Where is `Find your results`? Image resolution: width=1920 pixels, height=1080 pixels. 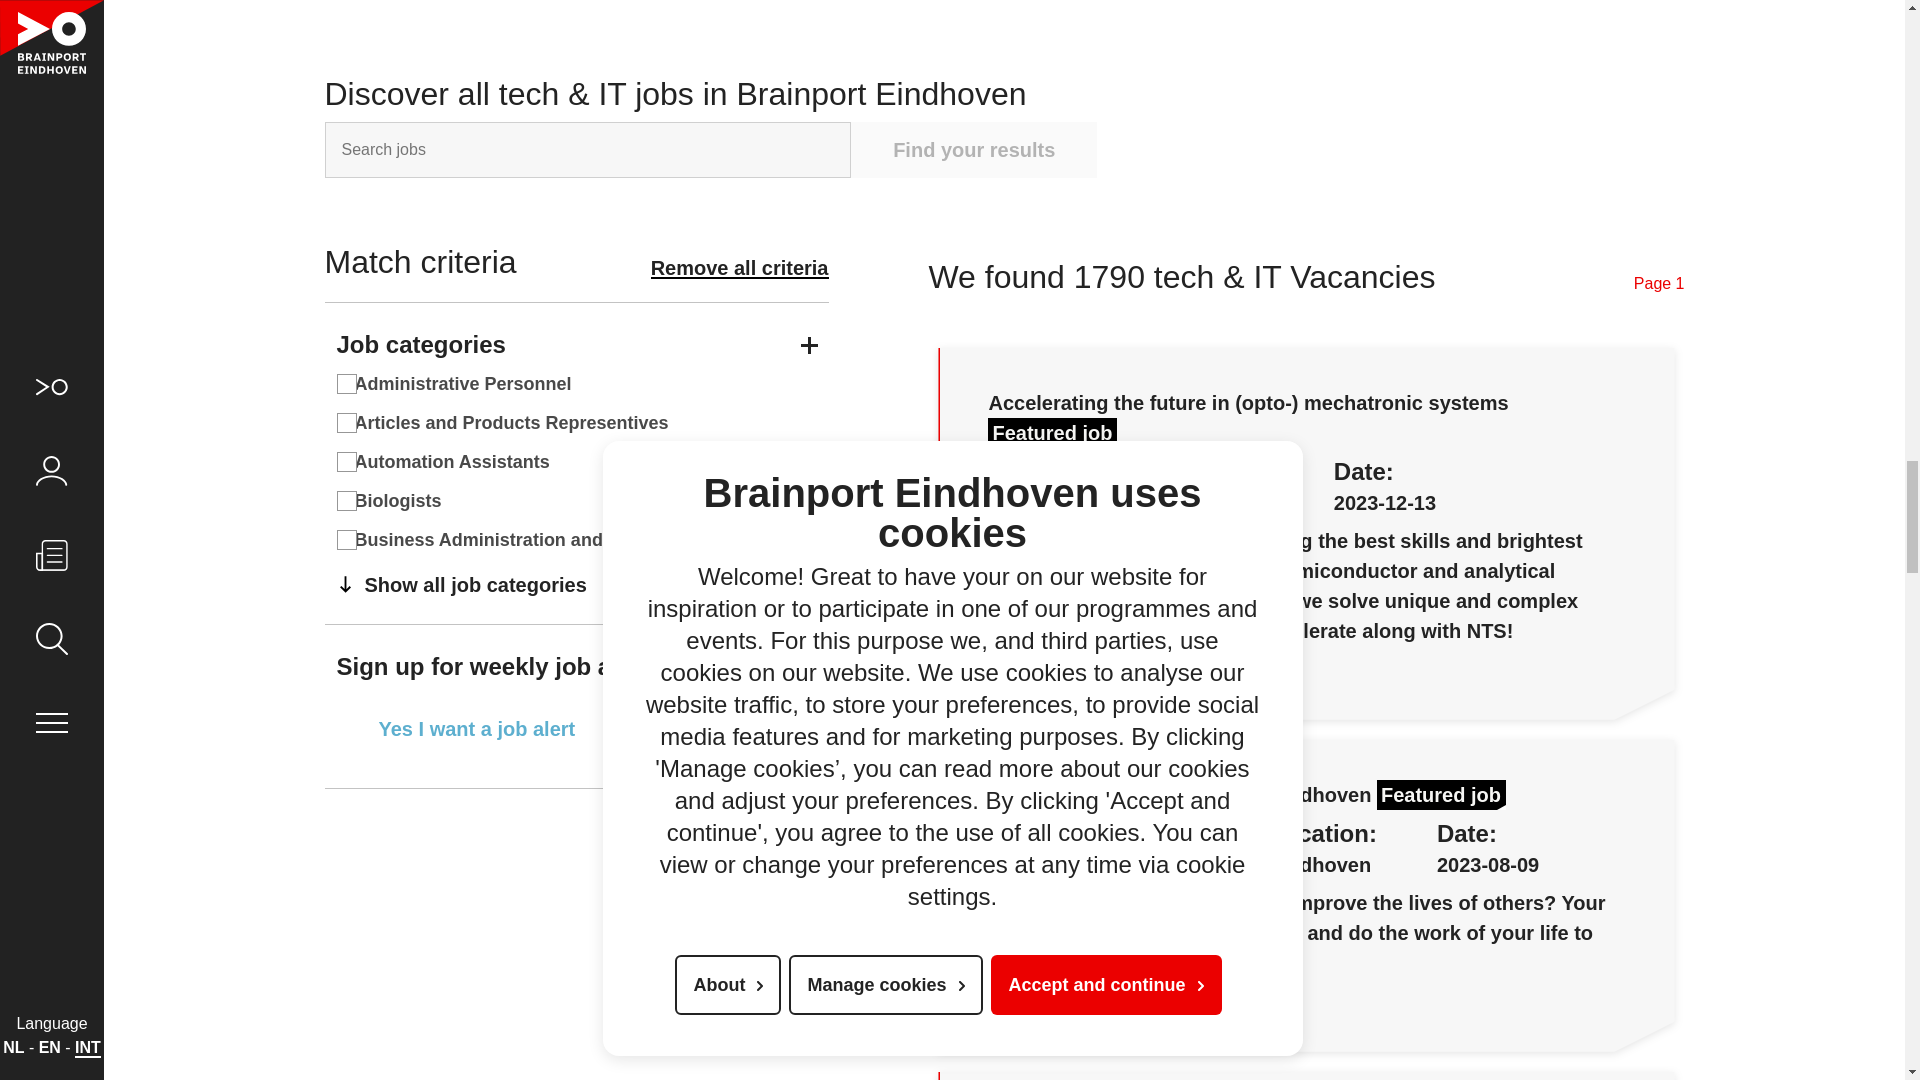
Find your results is located at coordinates (973, 150).